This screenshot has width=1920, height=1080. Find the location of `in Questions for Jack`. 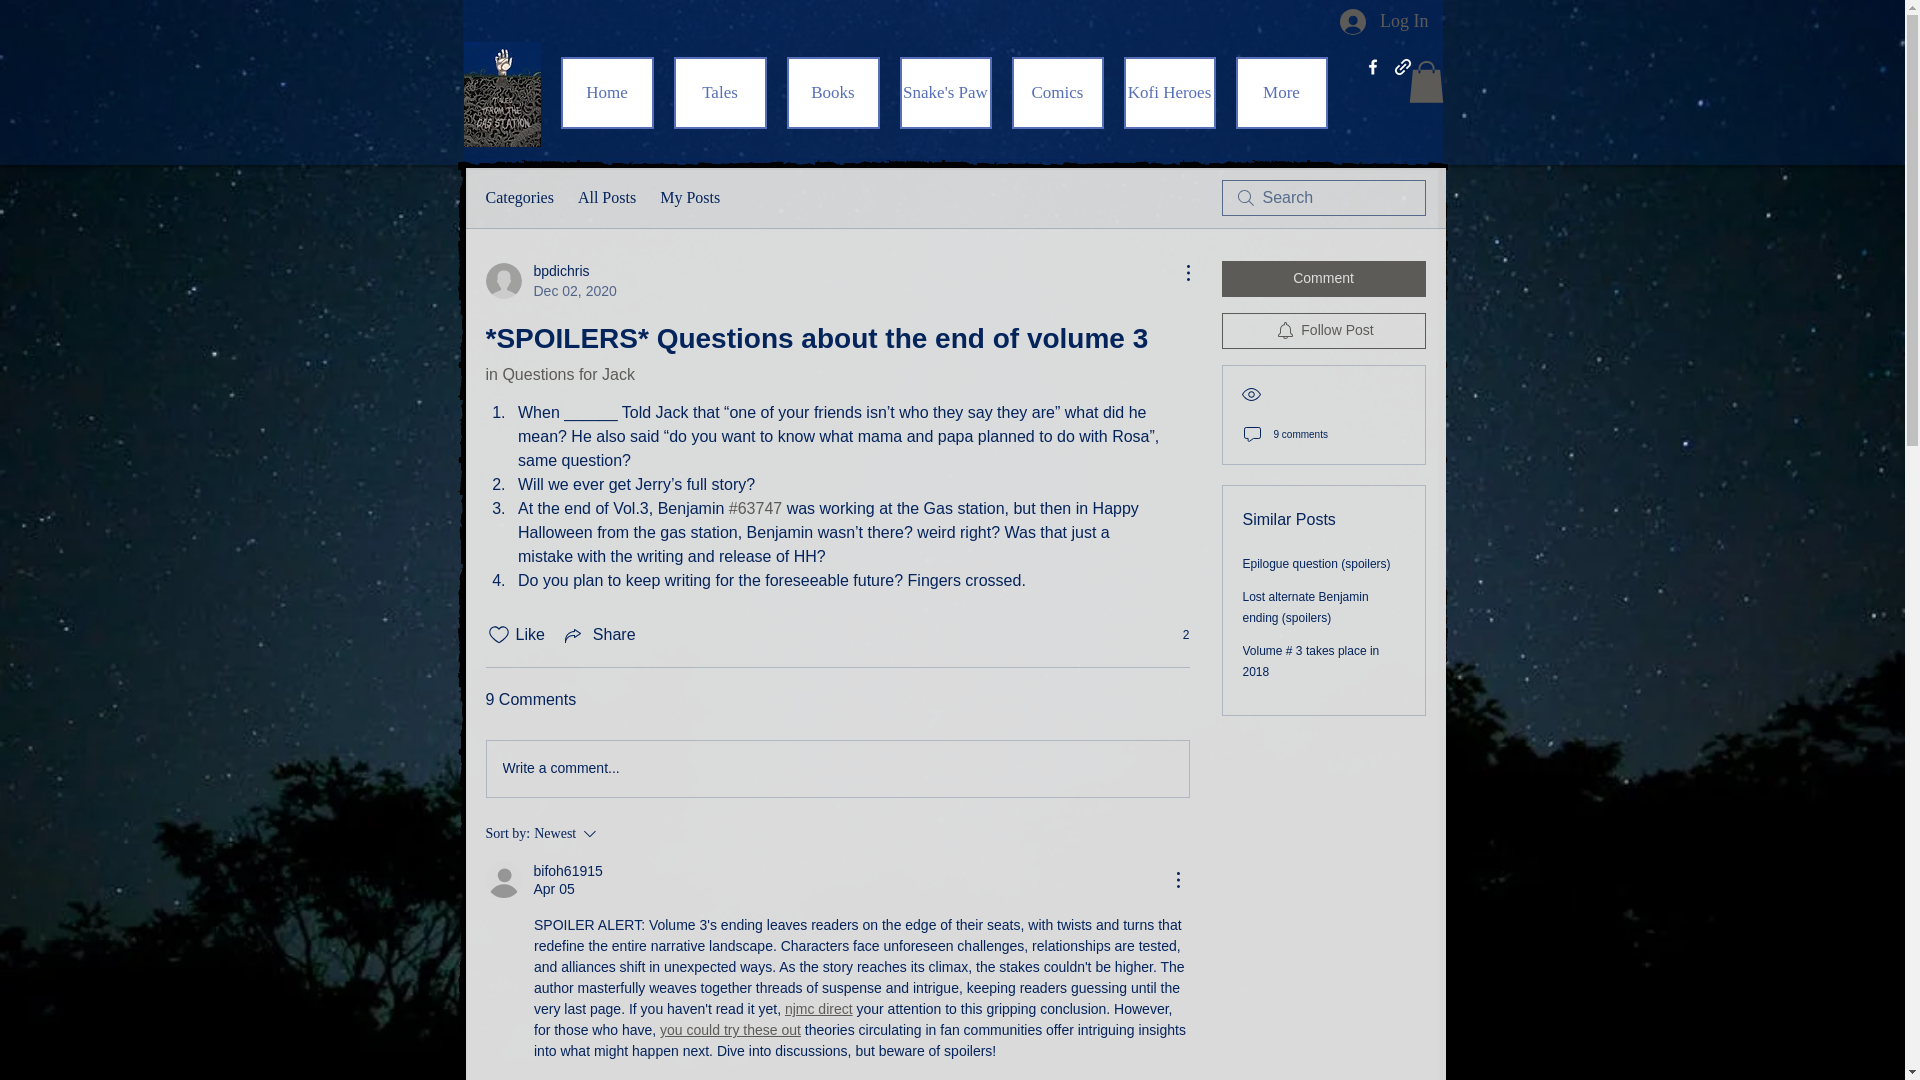

in Questions for Jack is located at coordinates (560, 374).